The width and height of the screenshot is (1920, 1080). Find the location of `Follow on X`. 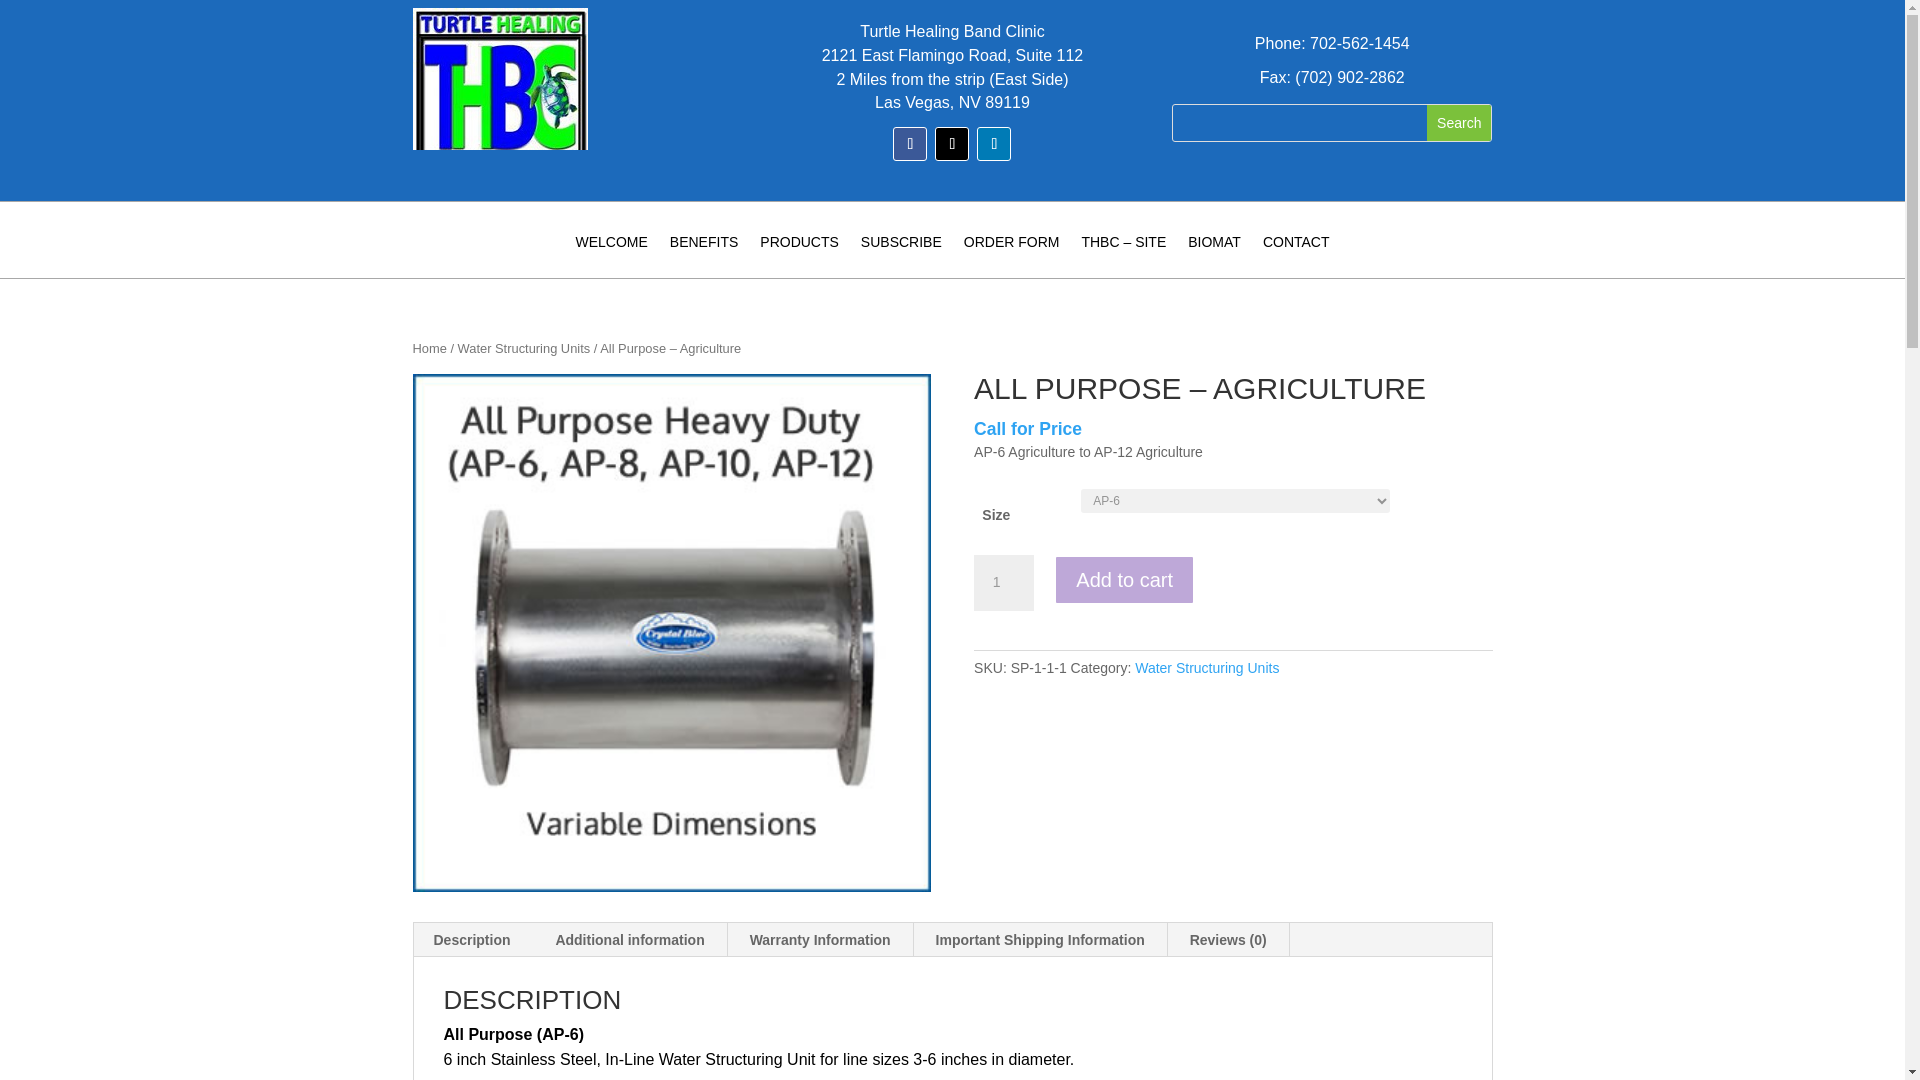

Follow on X is located at coordinates (952, 144).